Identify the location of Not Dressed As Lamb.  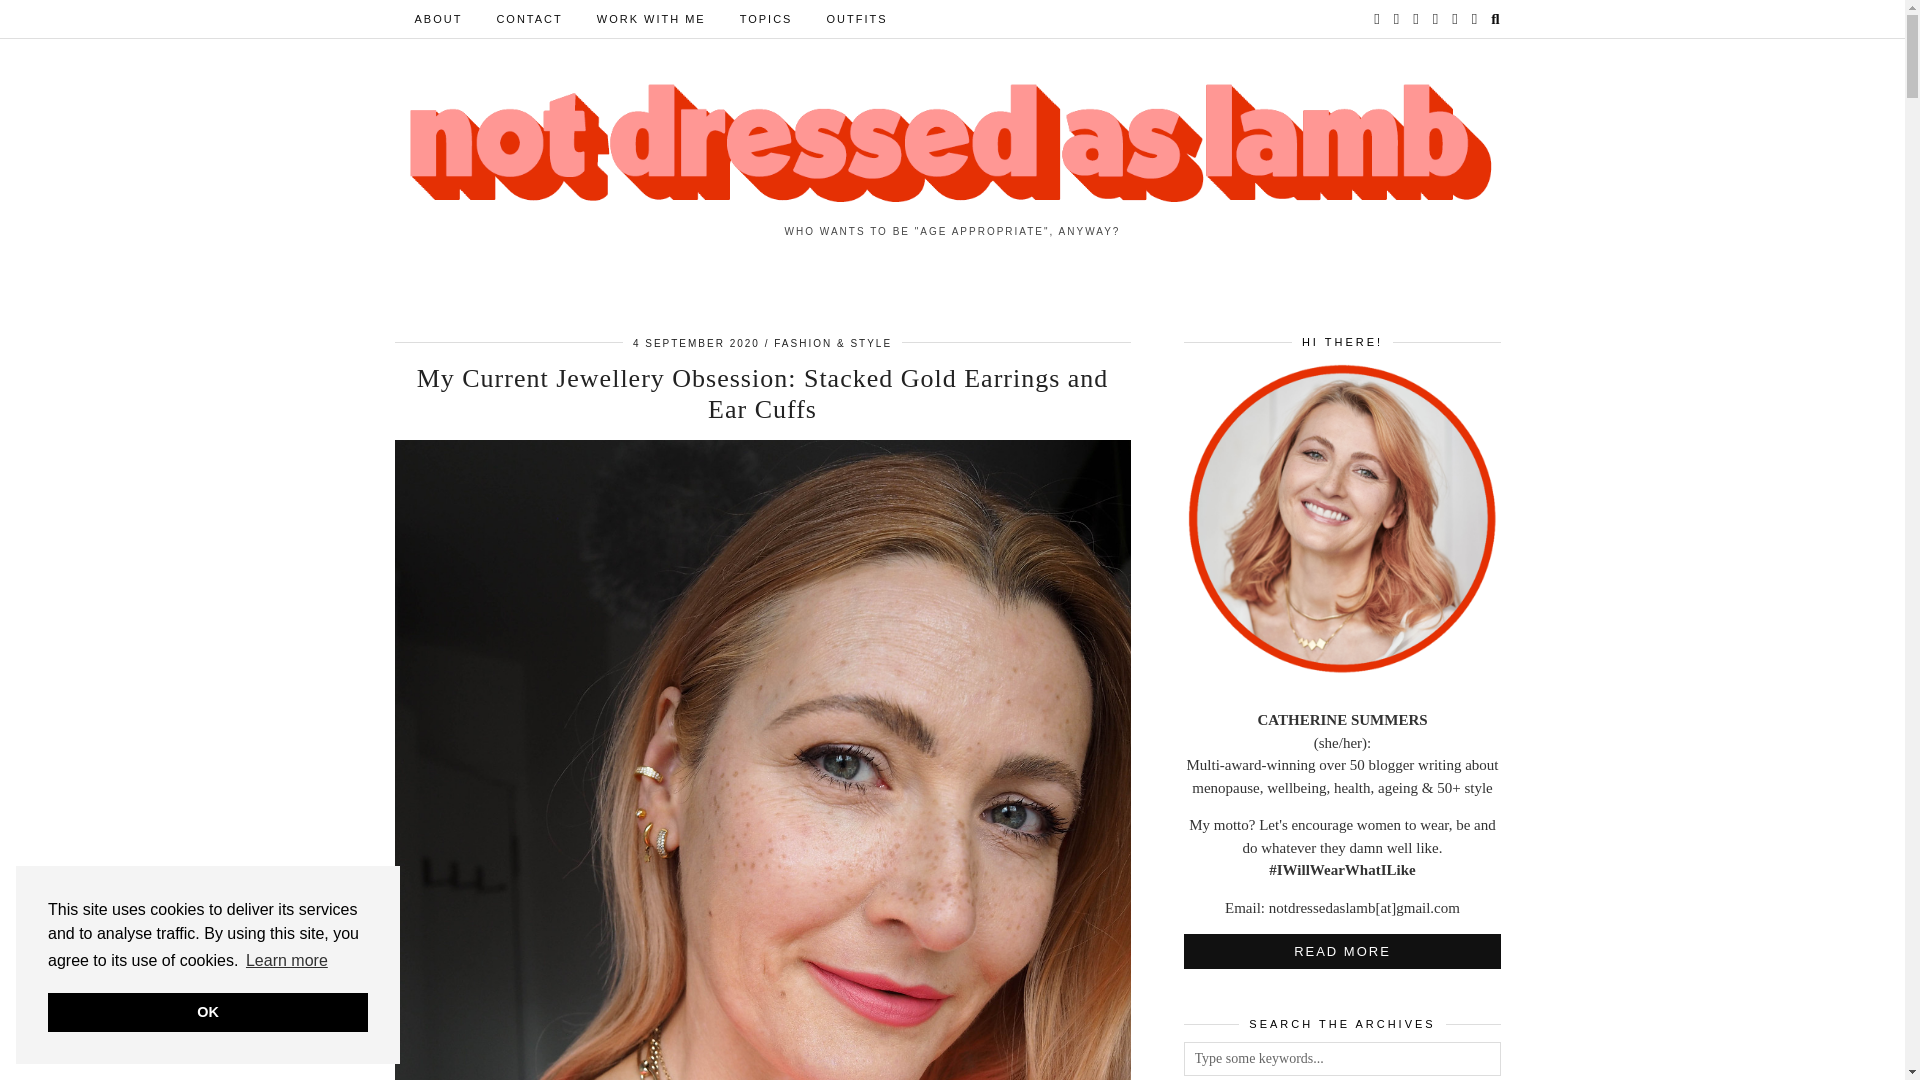
(952, 144).